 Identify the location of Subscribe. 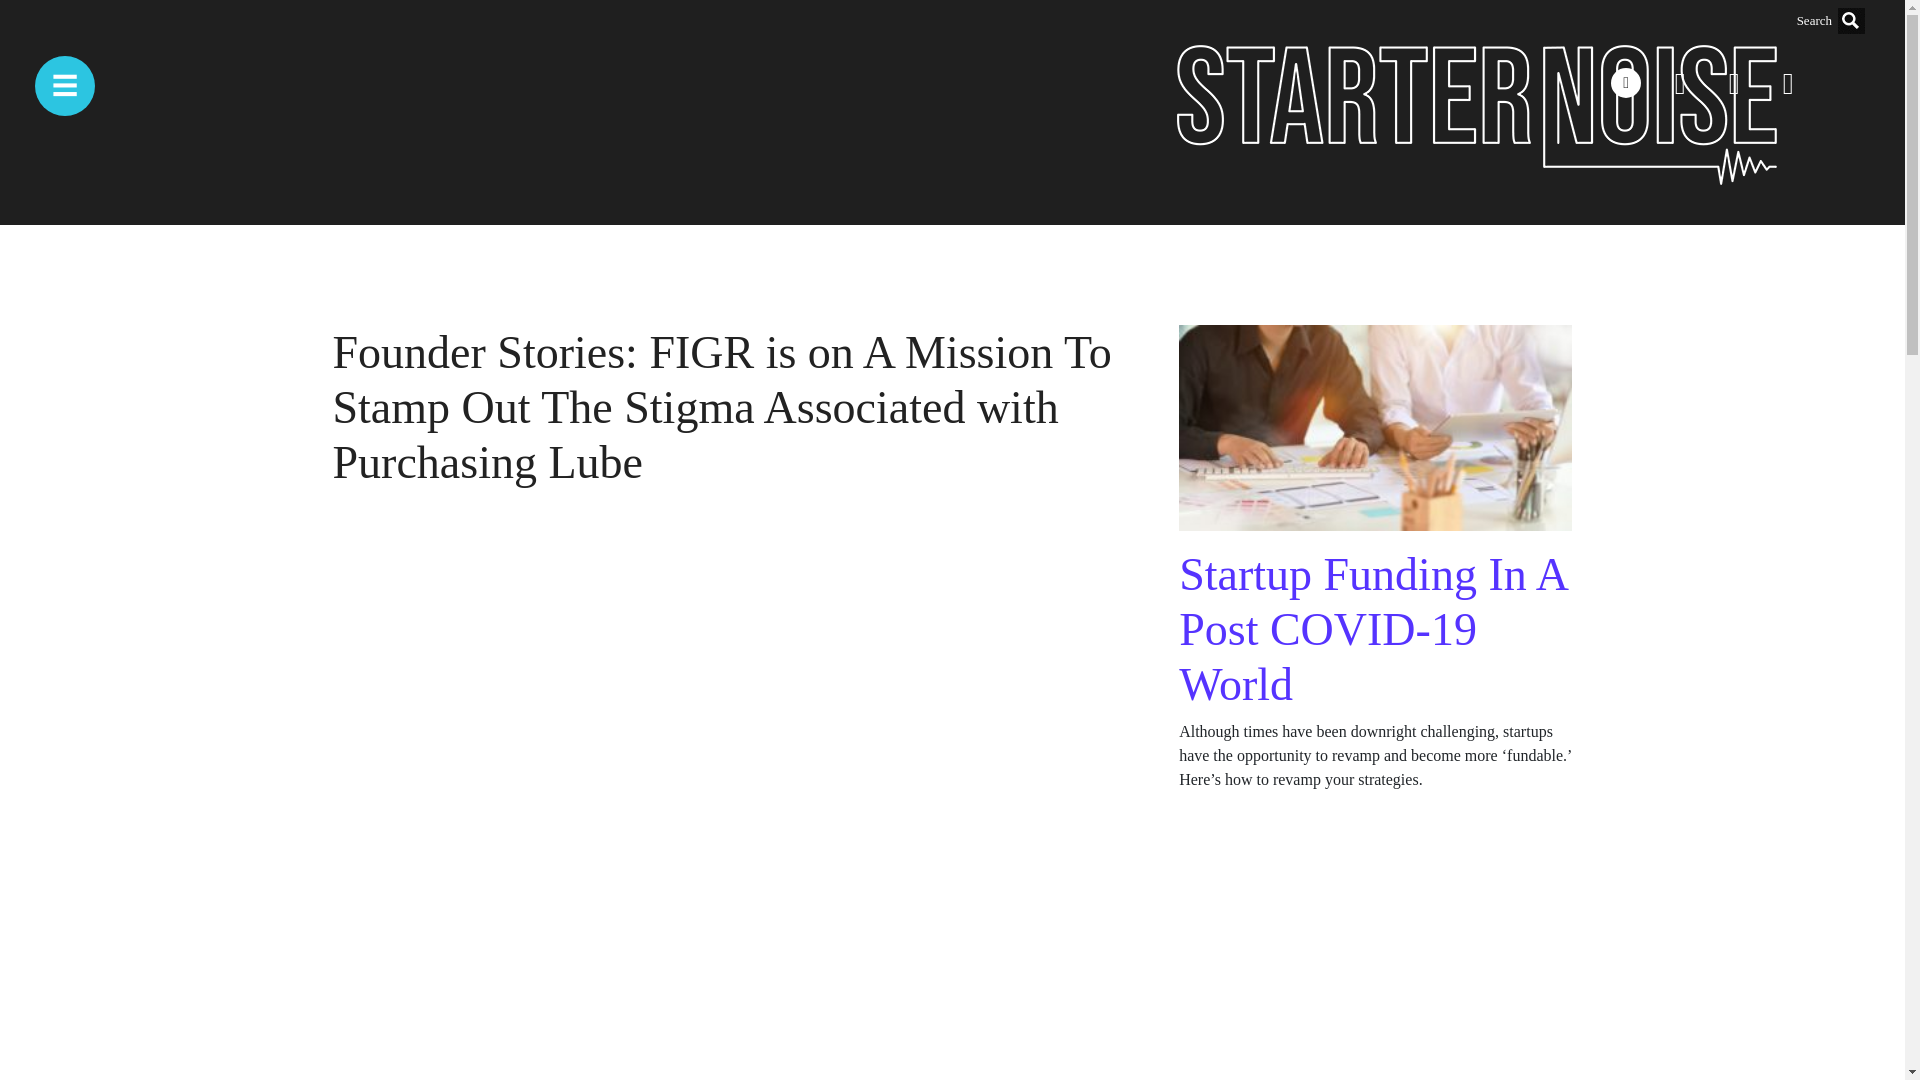
(36, 1034).